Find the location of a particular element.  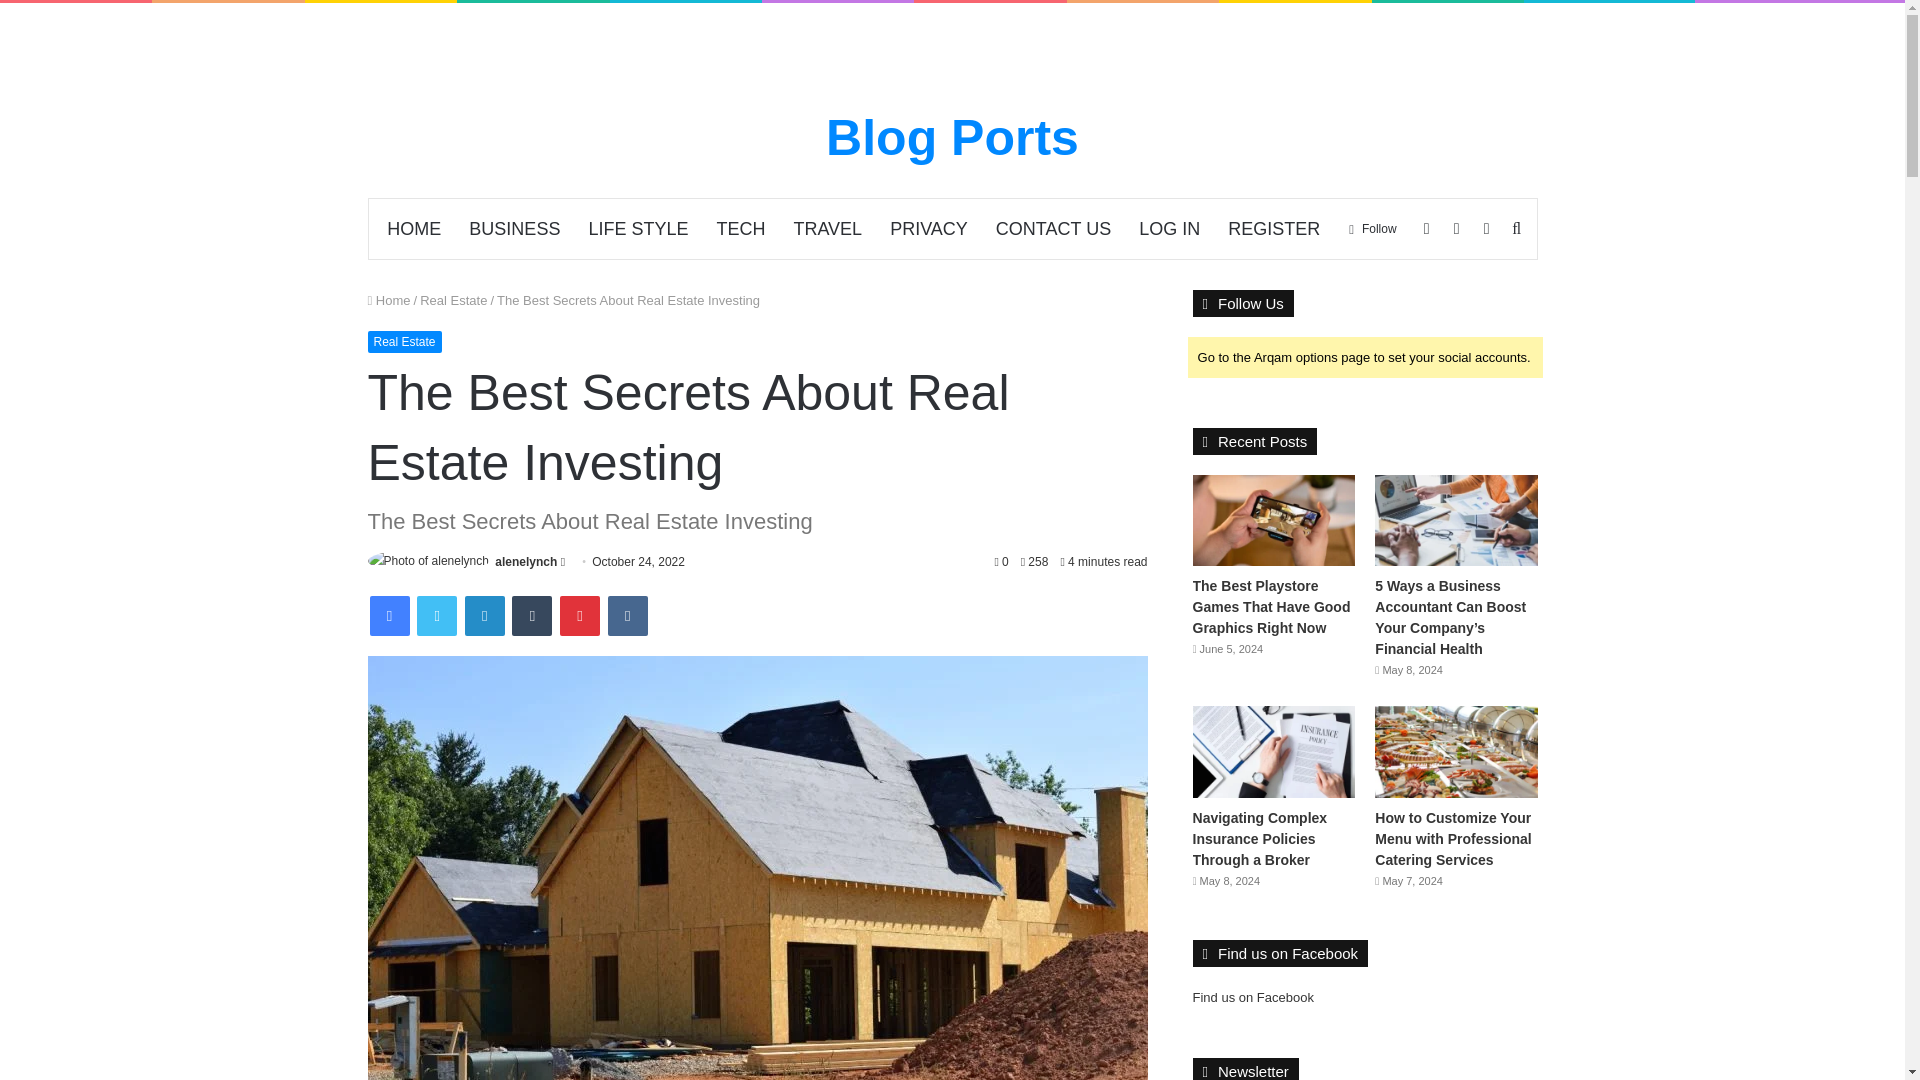

Home is located at coordinates (389, 300).